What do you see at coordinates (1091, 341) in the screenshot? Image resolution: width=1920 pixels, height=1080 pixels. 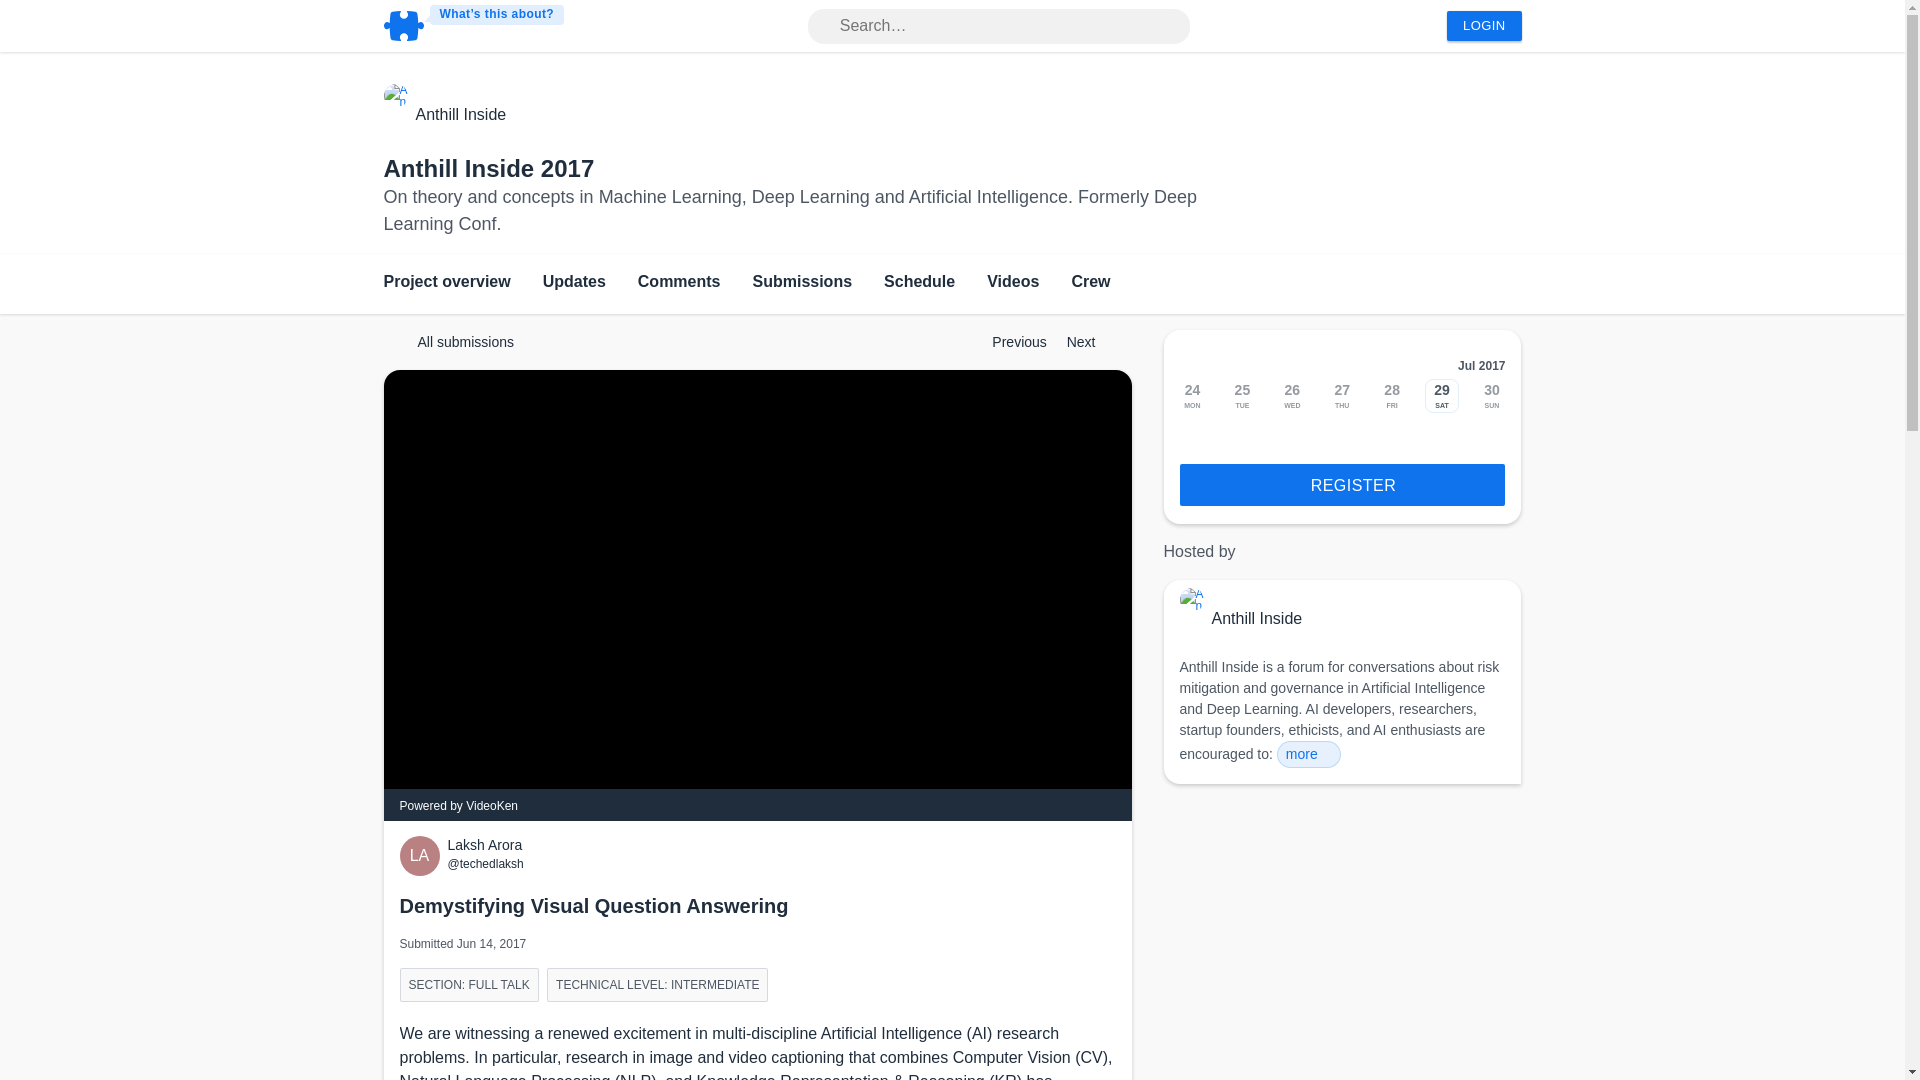 I see `Next` at bounding box center [1091, 341].